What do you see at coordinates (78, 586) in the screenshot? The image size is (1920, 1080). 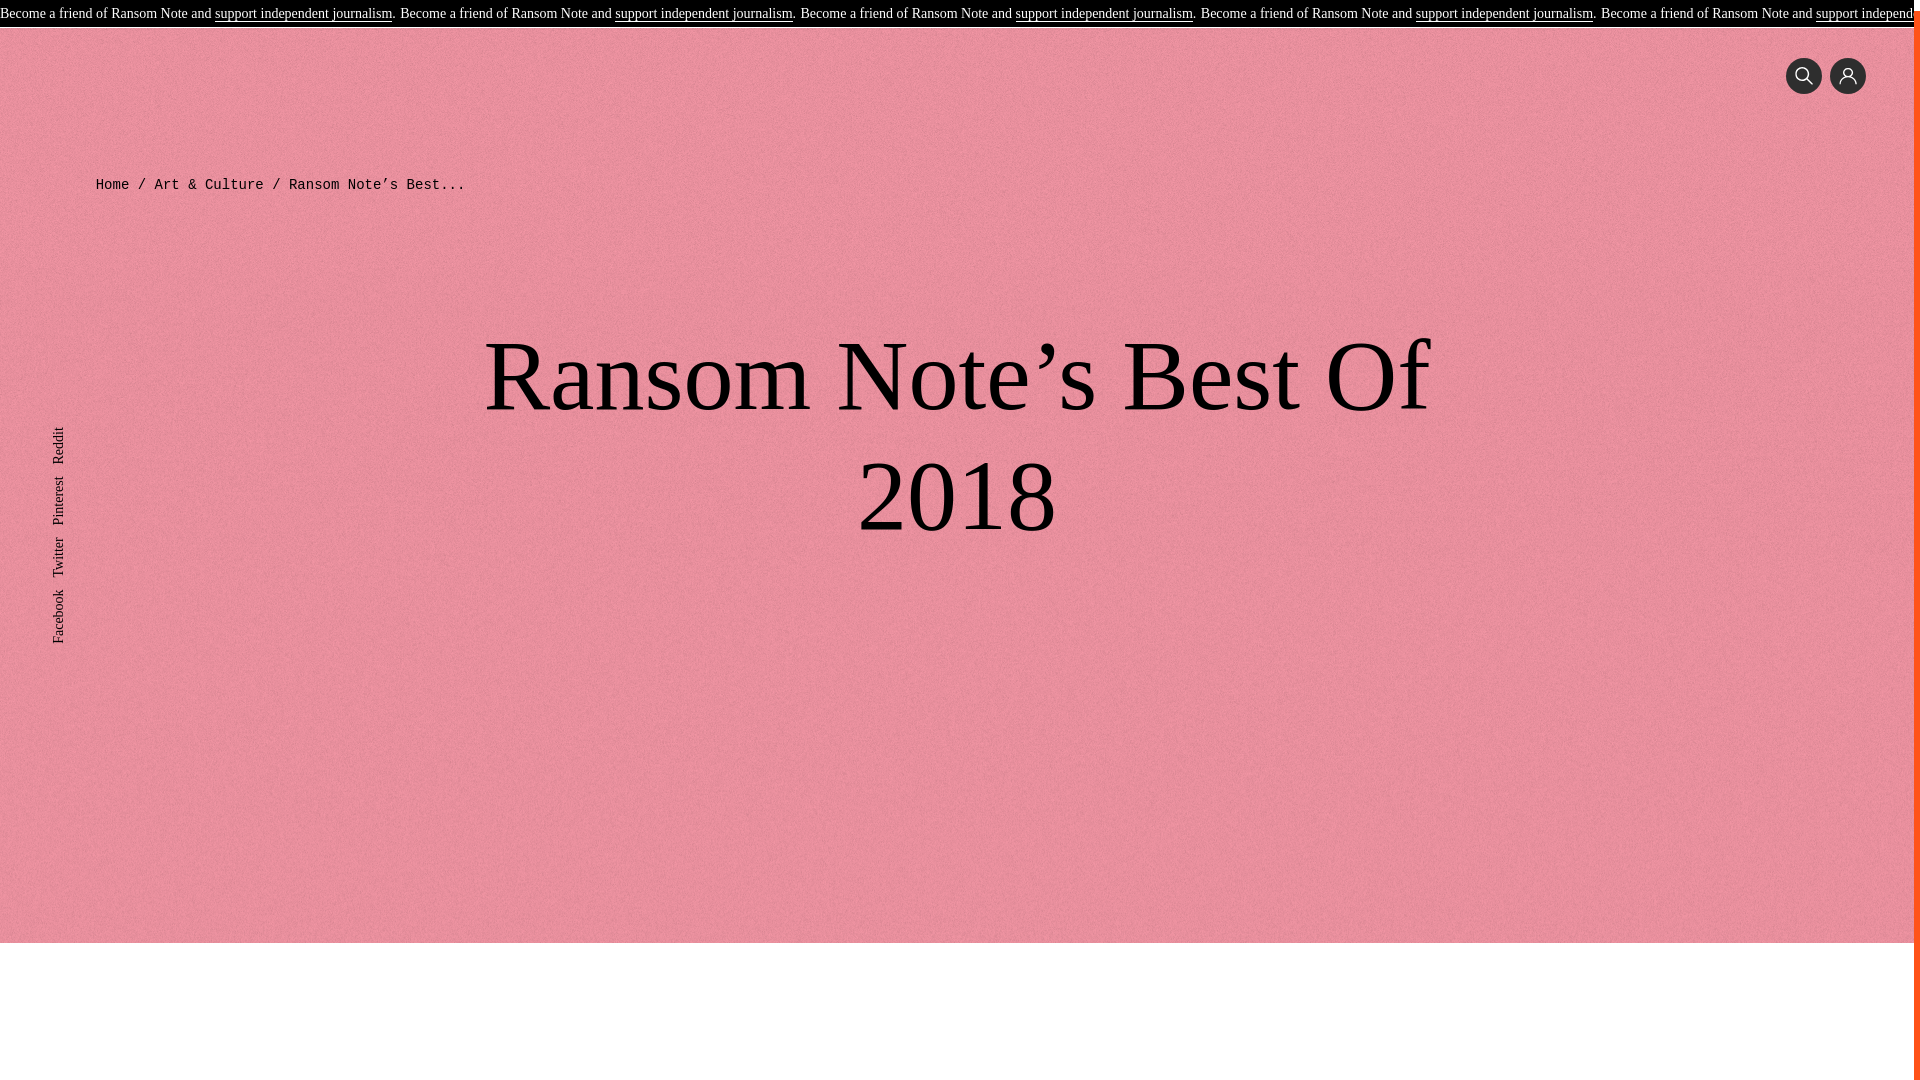 I see `Facebook` at bounding box center [78, 586].